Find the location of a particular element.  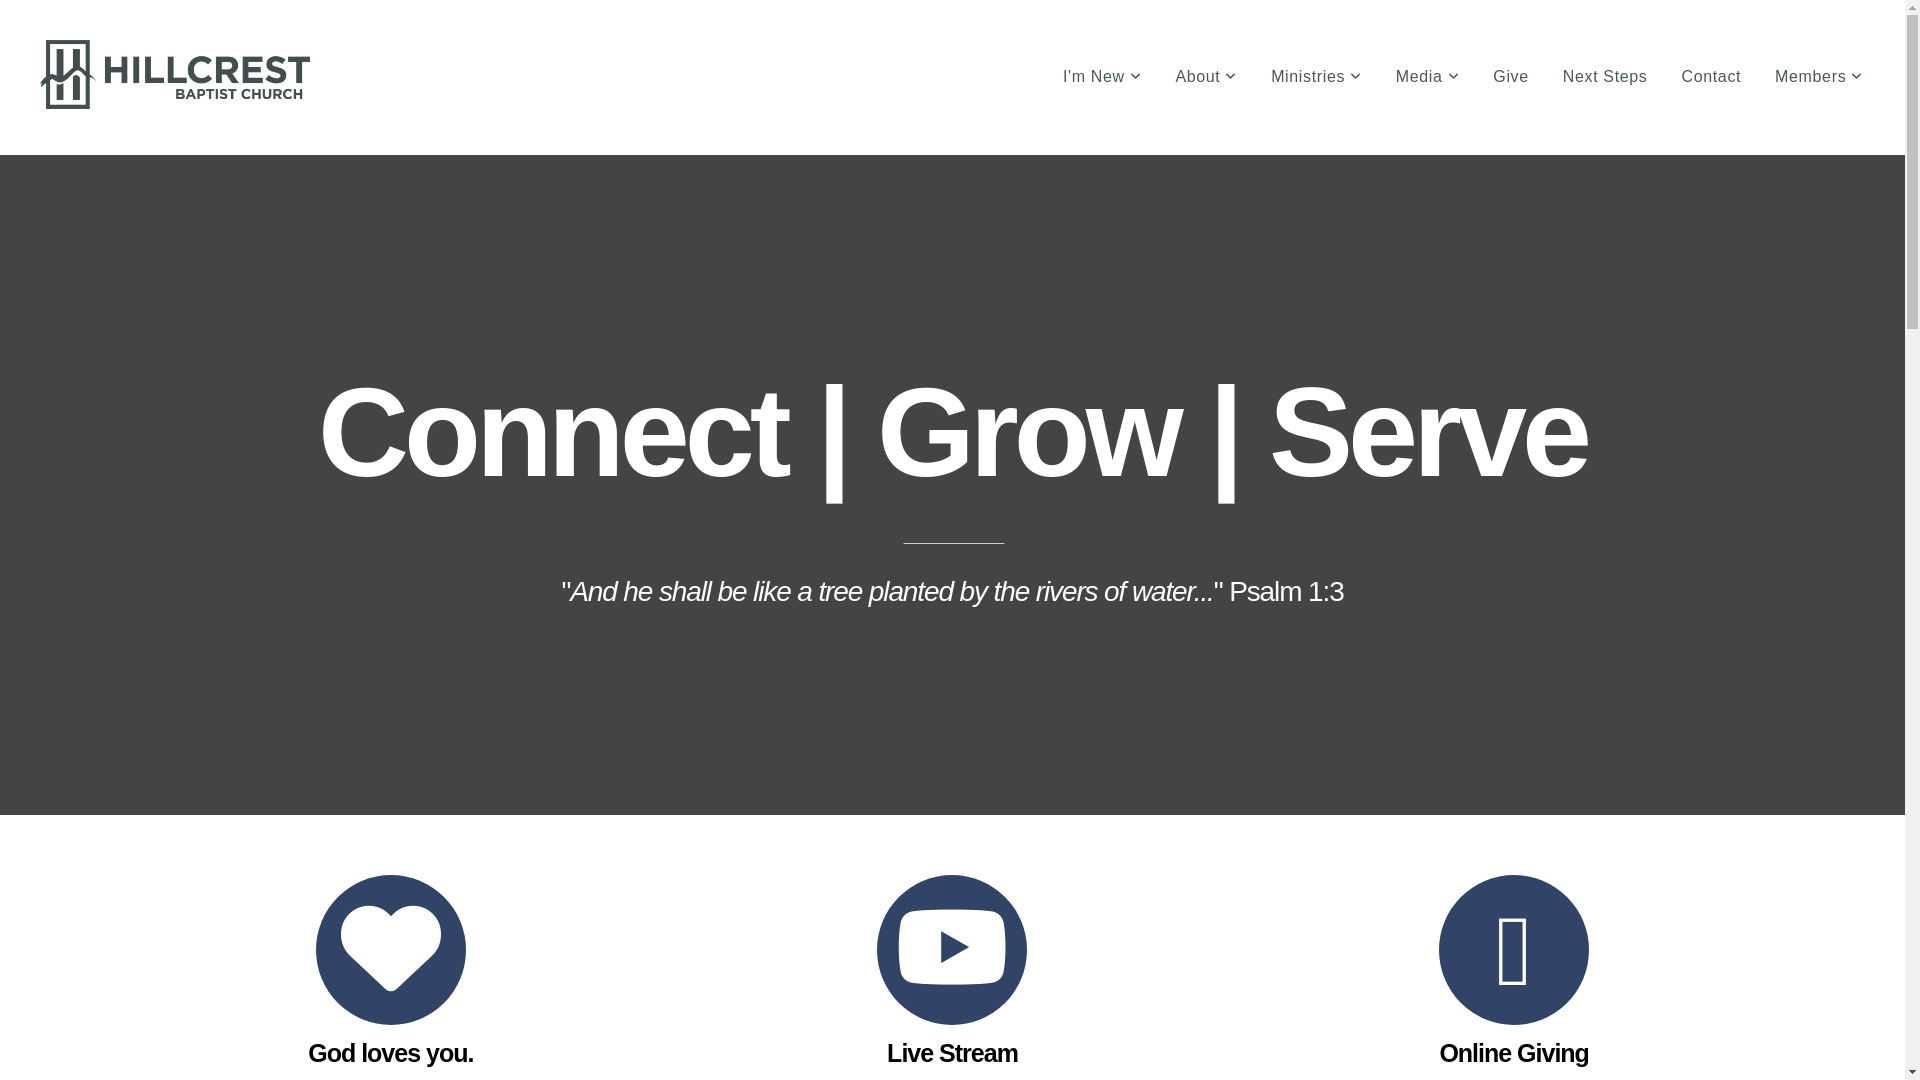

Ministries  is located at coordinates (1316, 77).